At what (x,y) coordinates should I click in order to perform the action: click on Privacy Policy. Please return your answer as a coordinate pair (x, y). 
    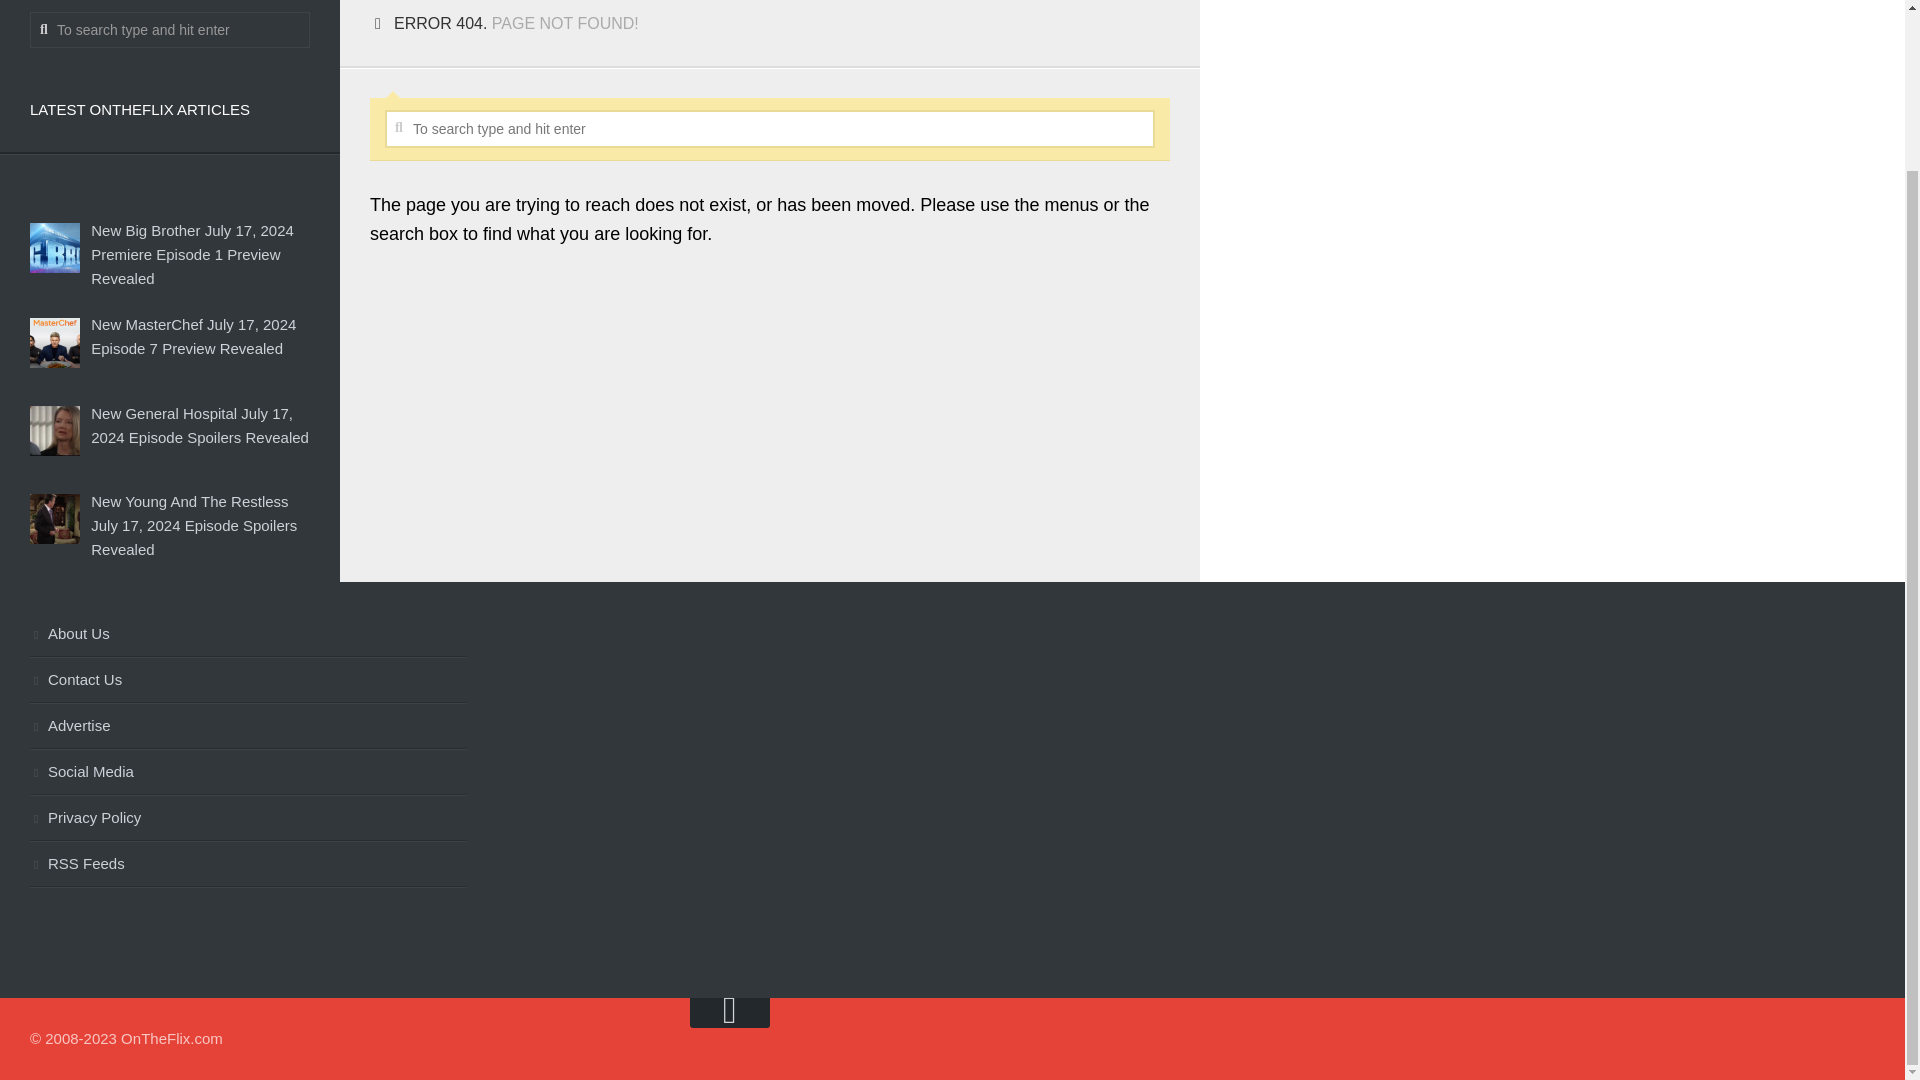
    Looking at the image, I should click on (248, 818).